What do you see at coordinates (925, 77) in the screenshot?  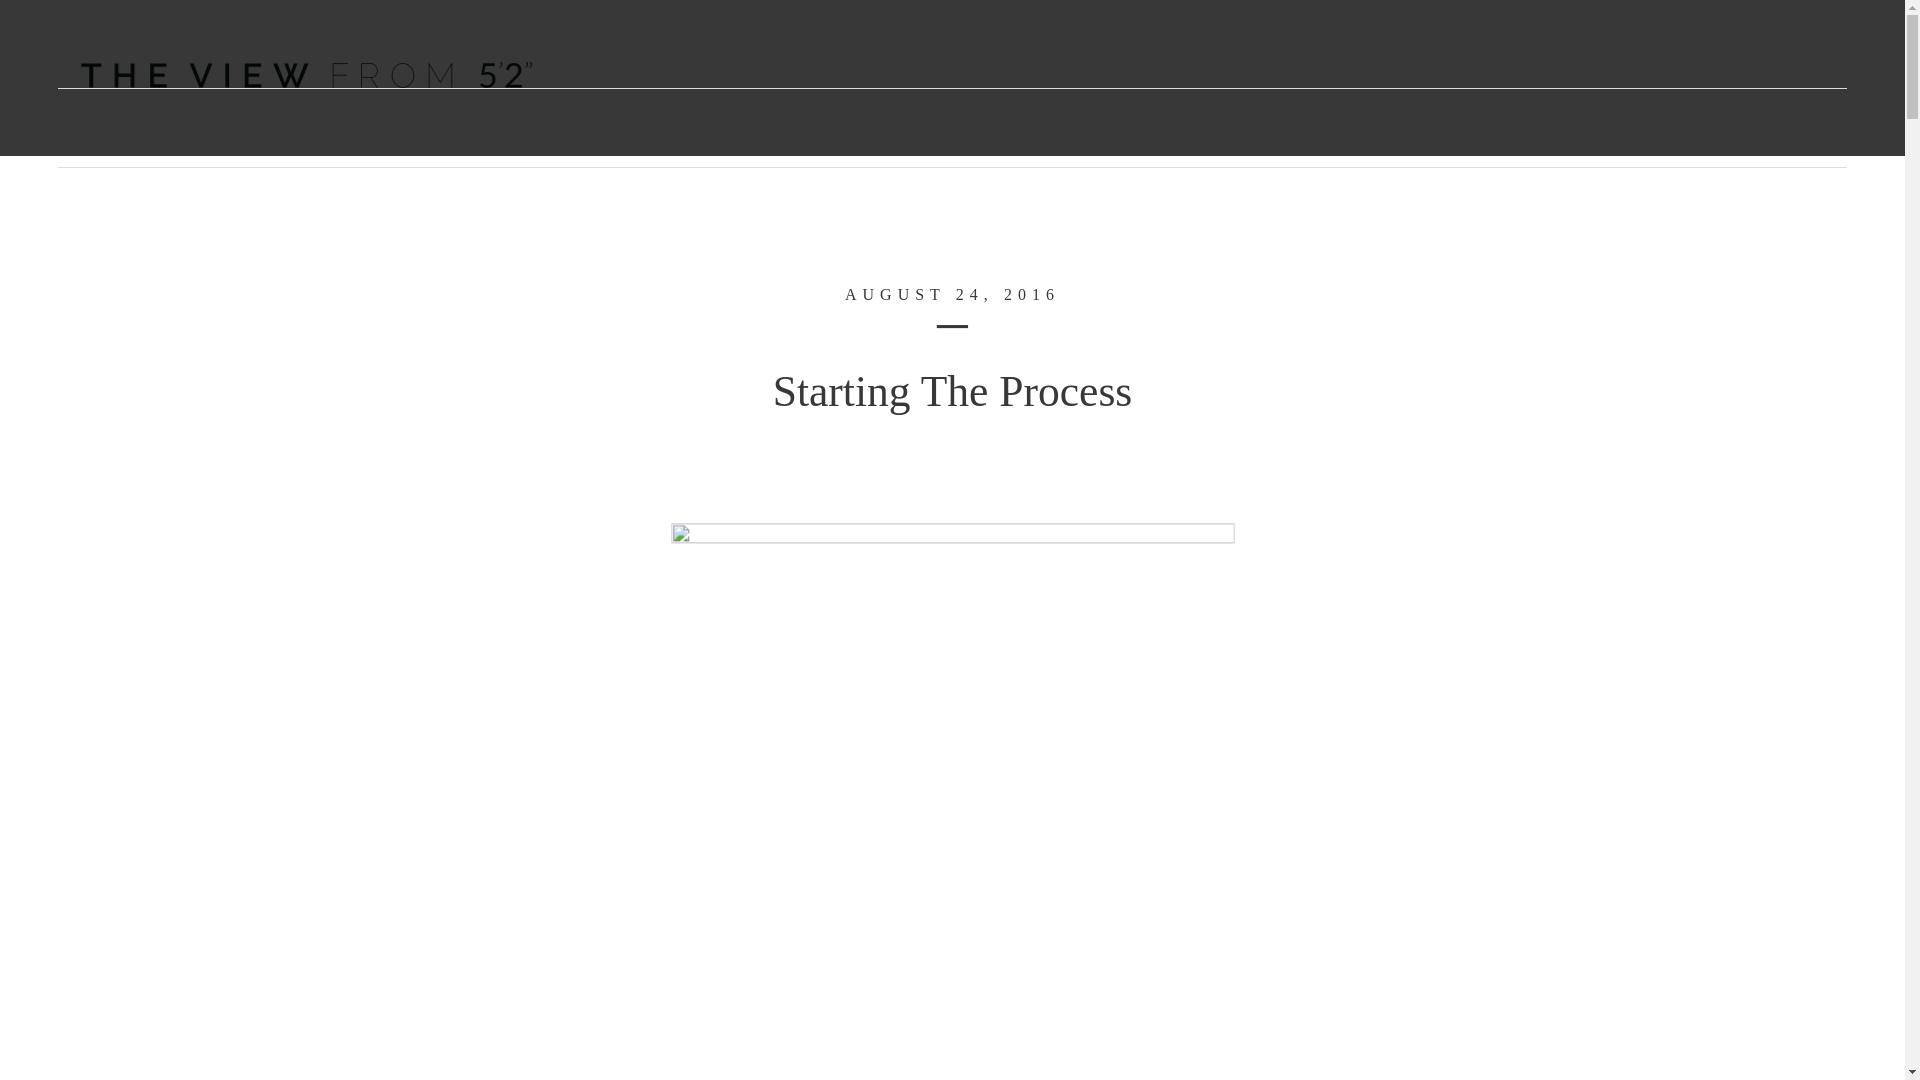 I see `SHOP` at bounding box center [925, 77].